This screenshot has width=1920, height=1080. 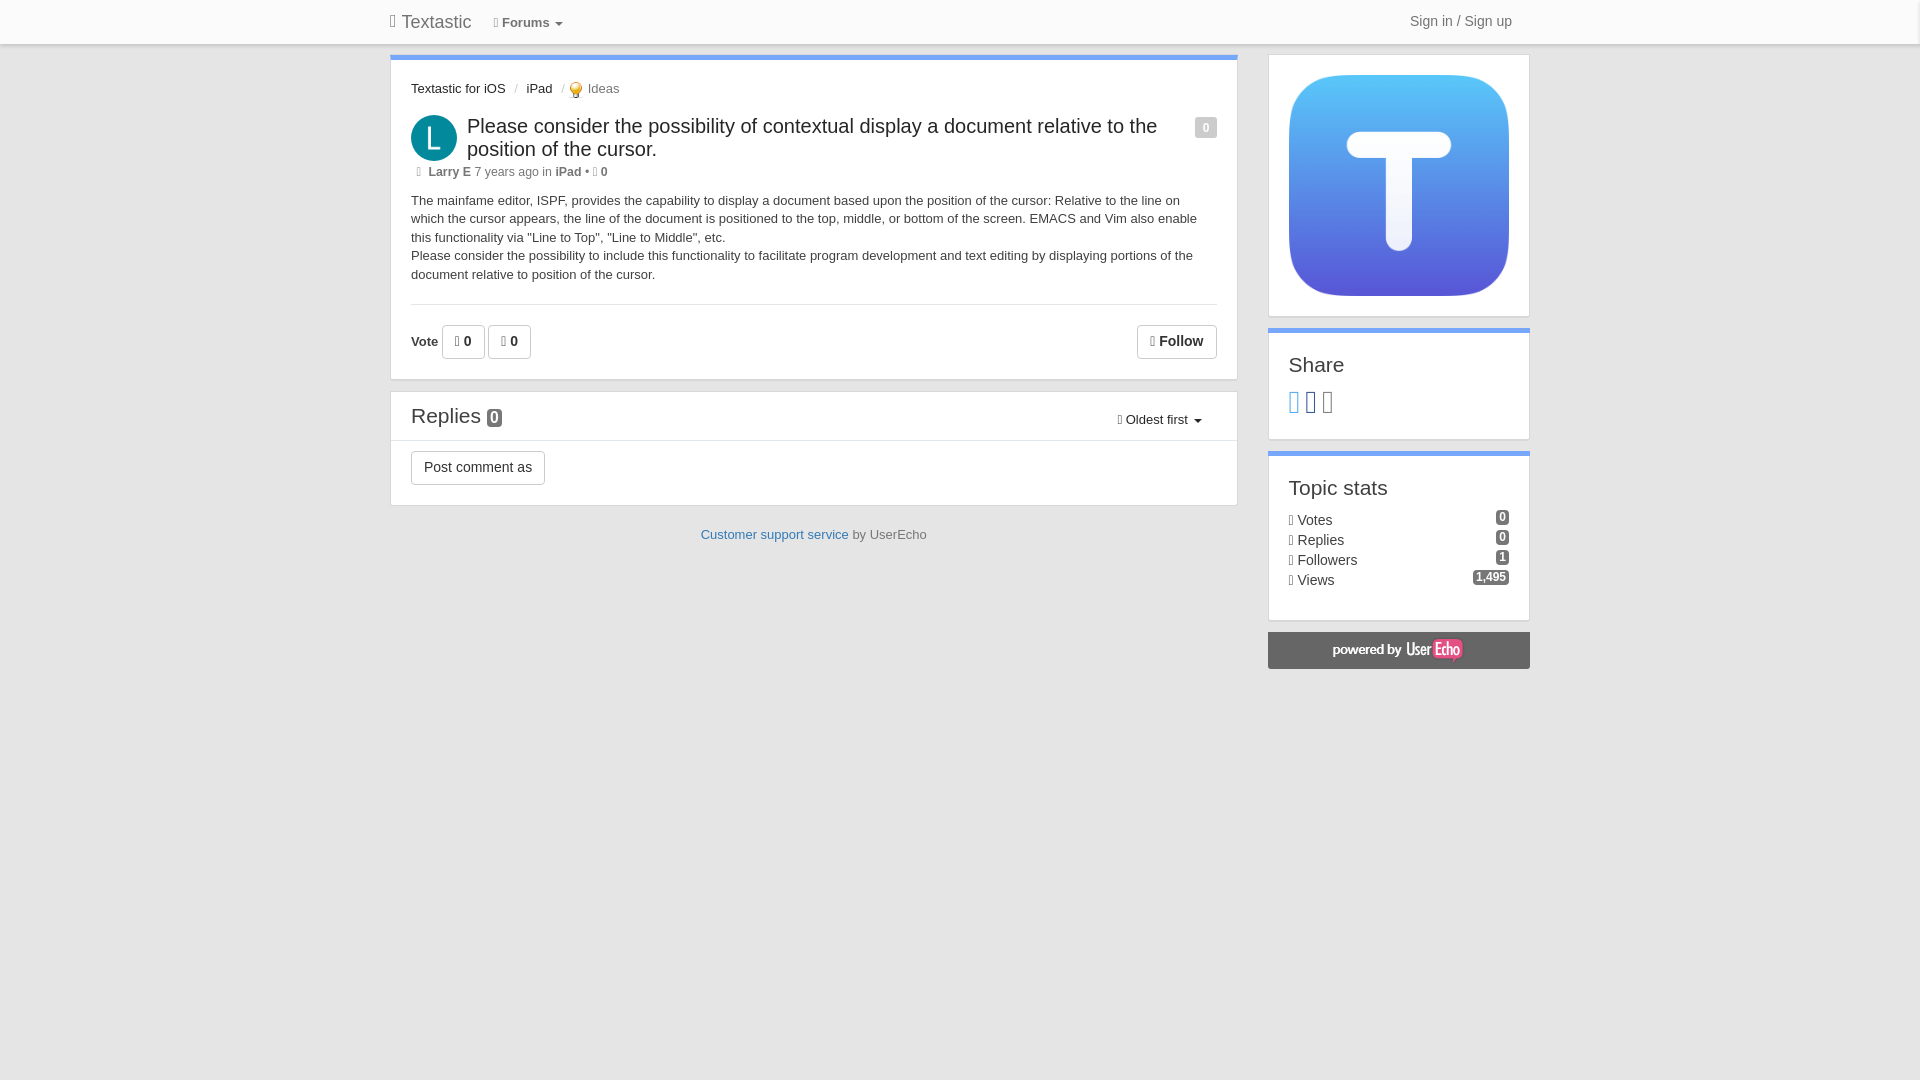 What do you see at coordinates (774, 534) in the screenshot?
I see `Customer support service` at bounding box center [774, 534].